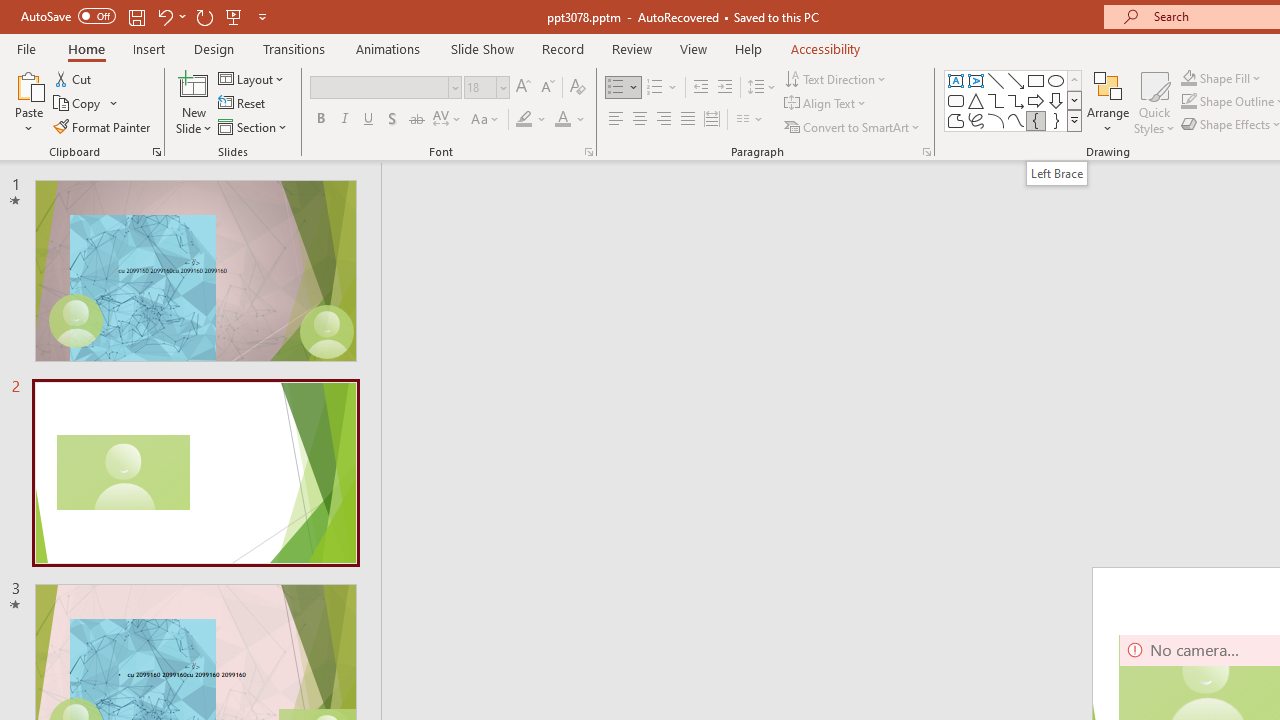 This screenshot has height=720, width=1280. Describe the element at coordinates (956, 100) in the screenshot. I see `Rectangle: Rounded Corners` at that location.